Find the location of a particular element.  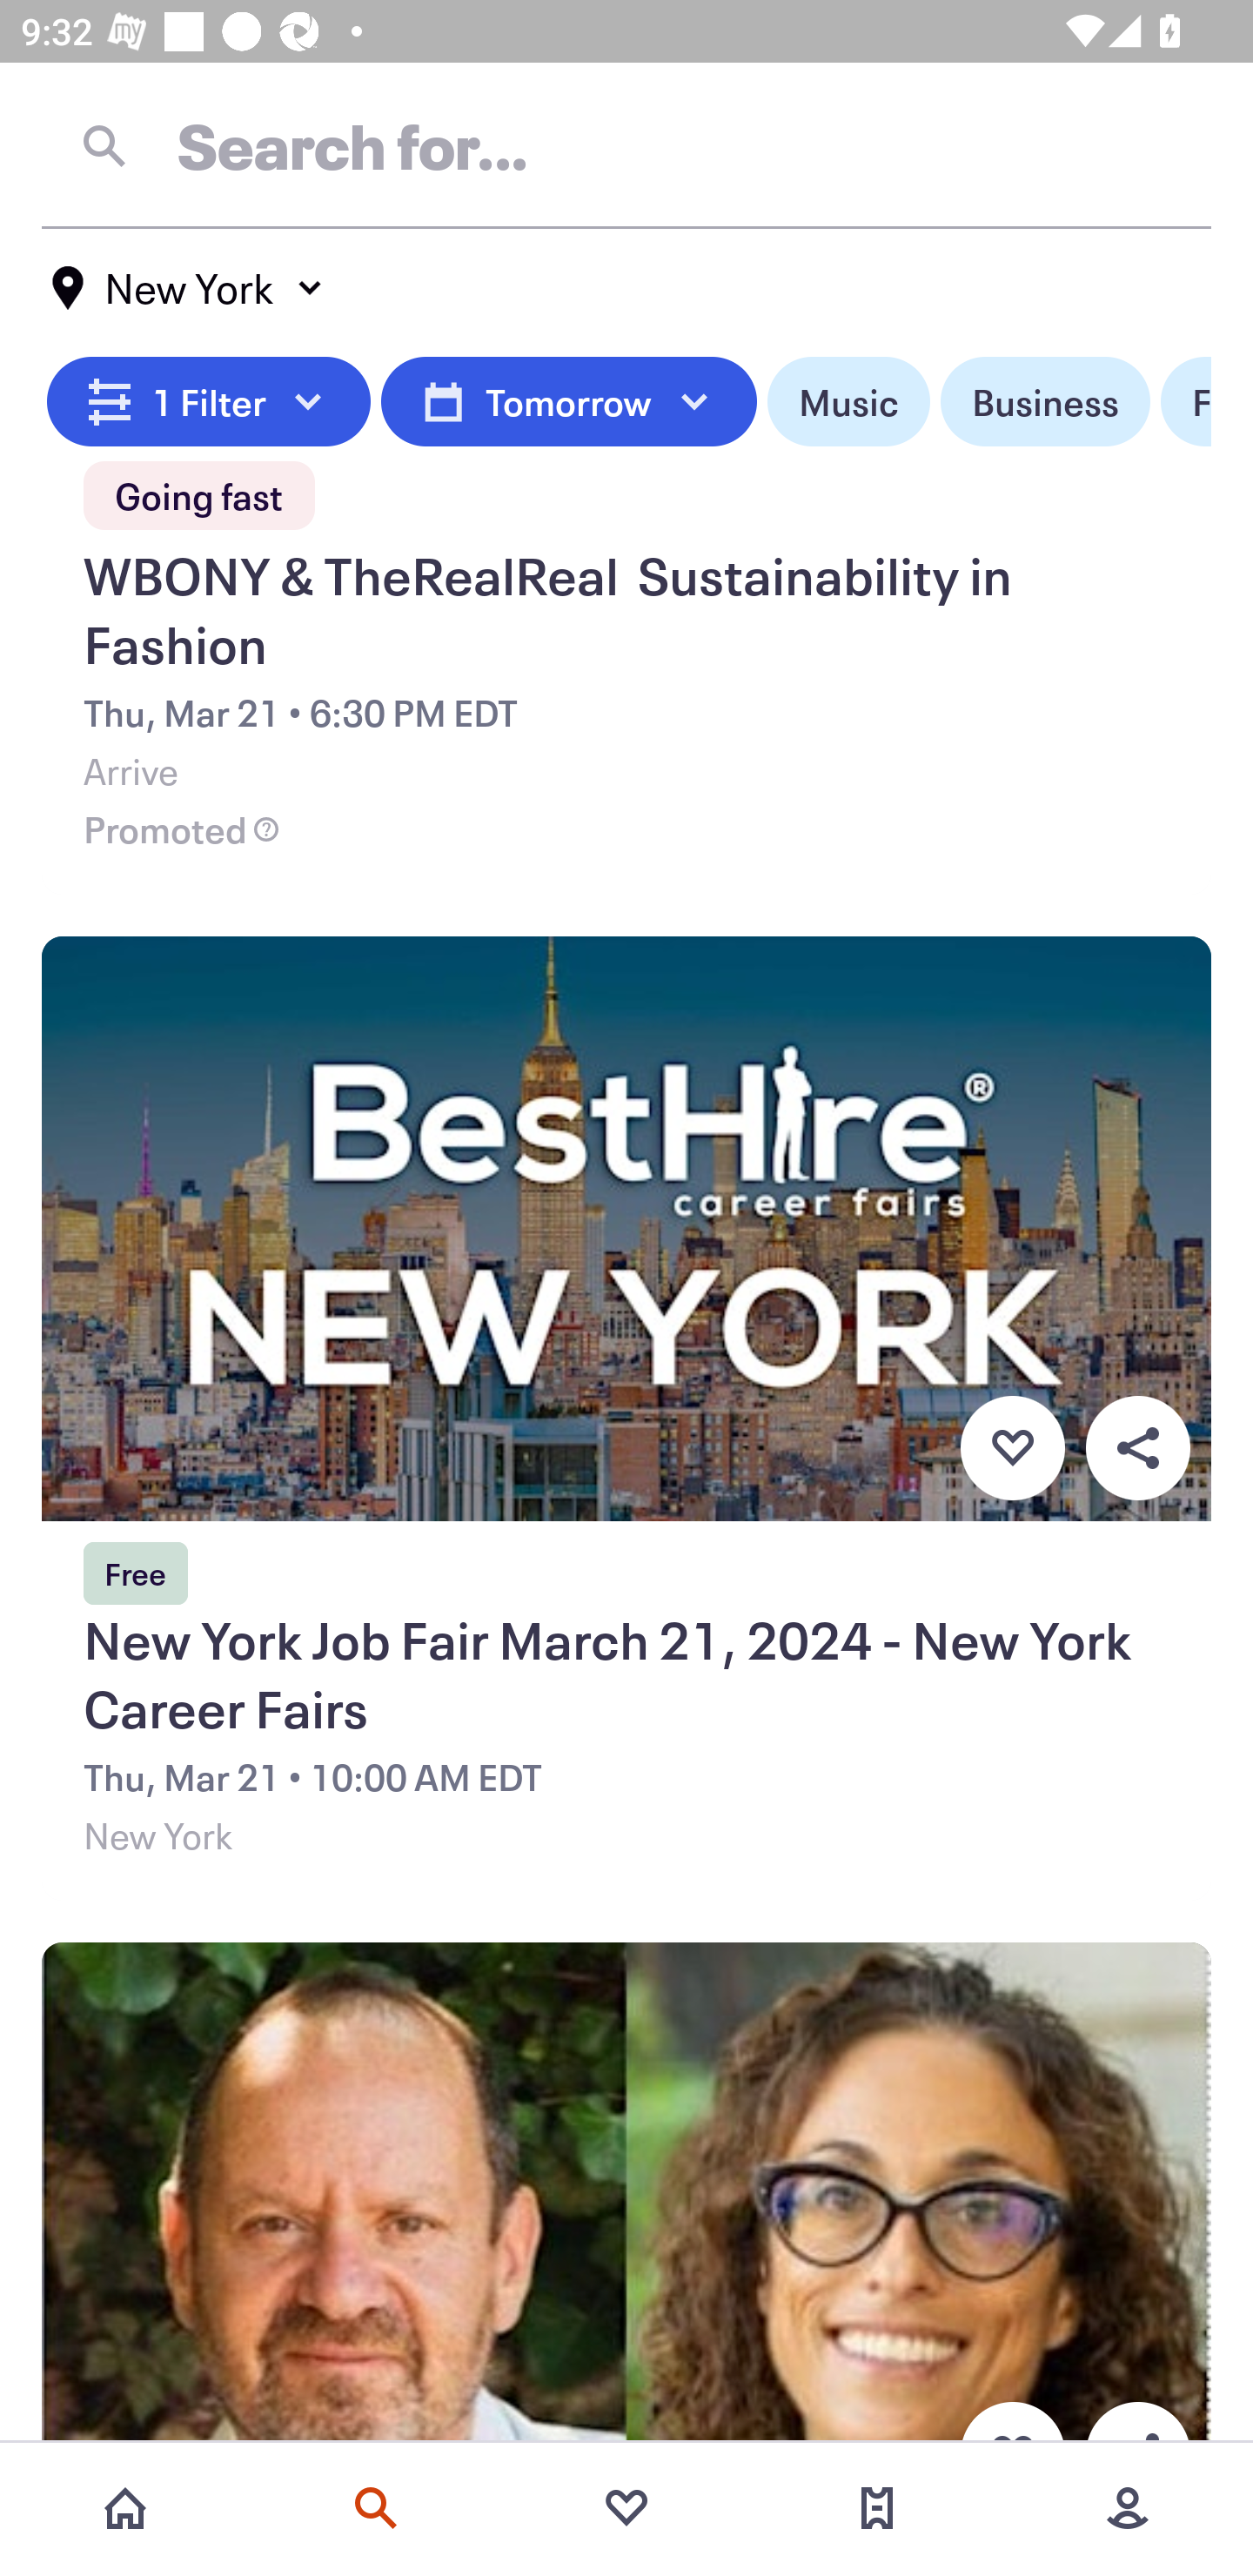

Favorites is located at coordinates (626, 2508).